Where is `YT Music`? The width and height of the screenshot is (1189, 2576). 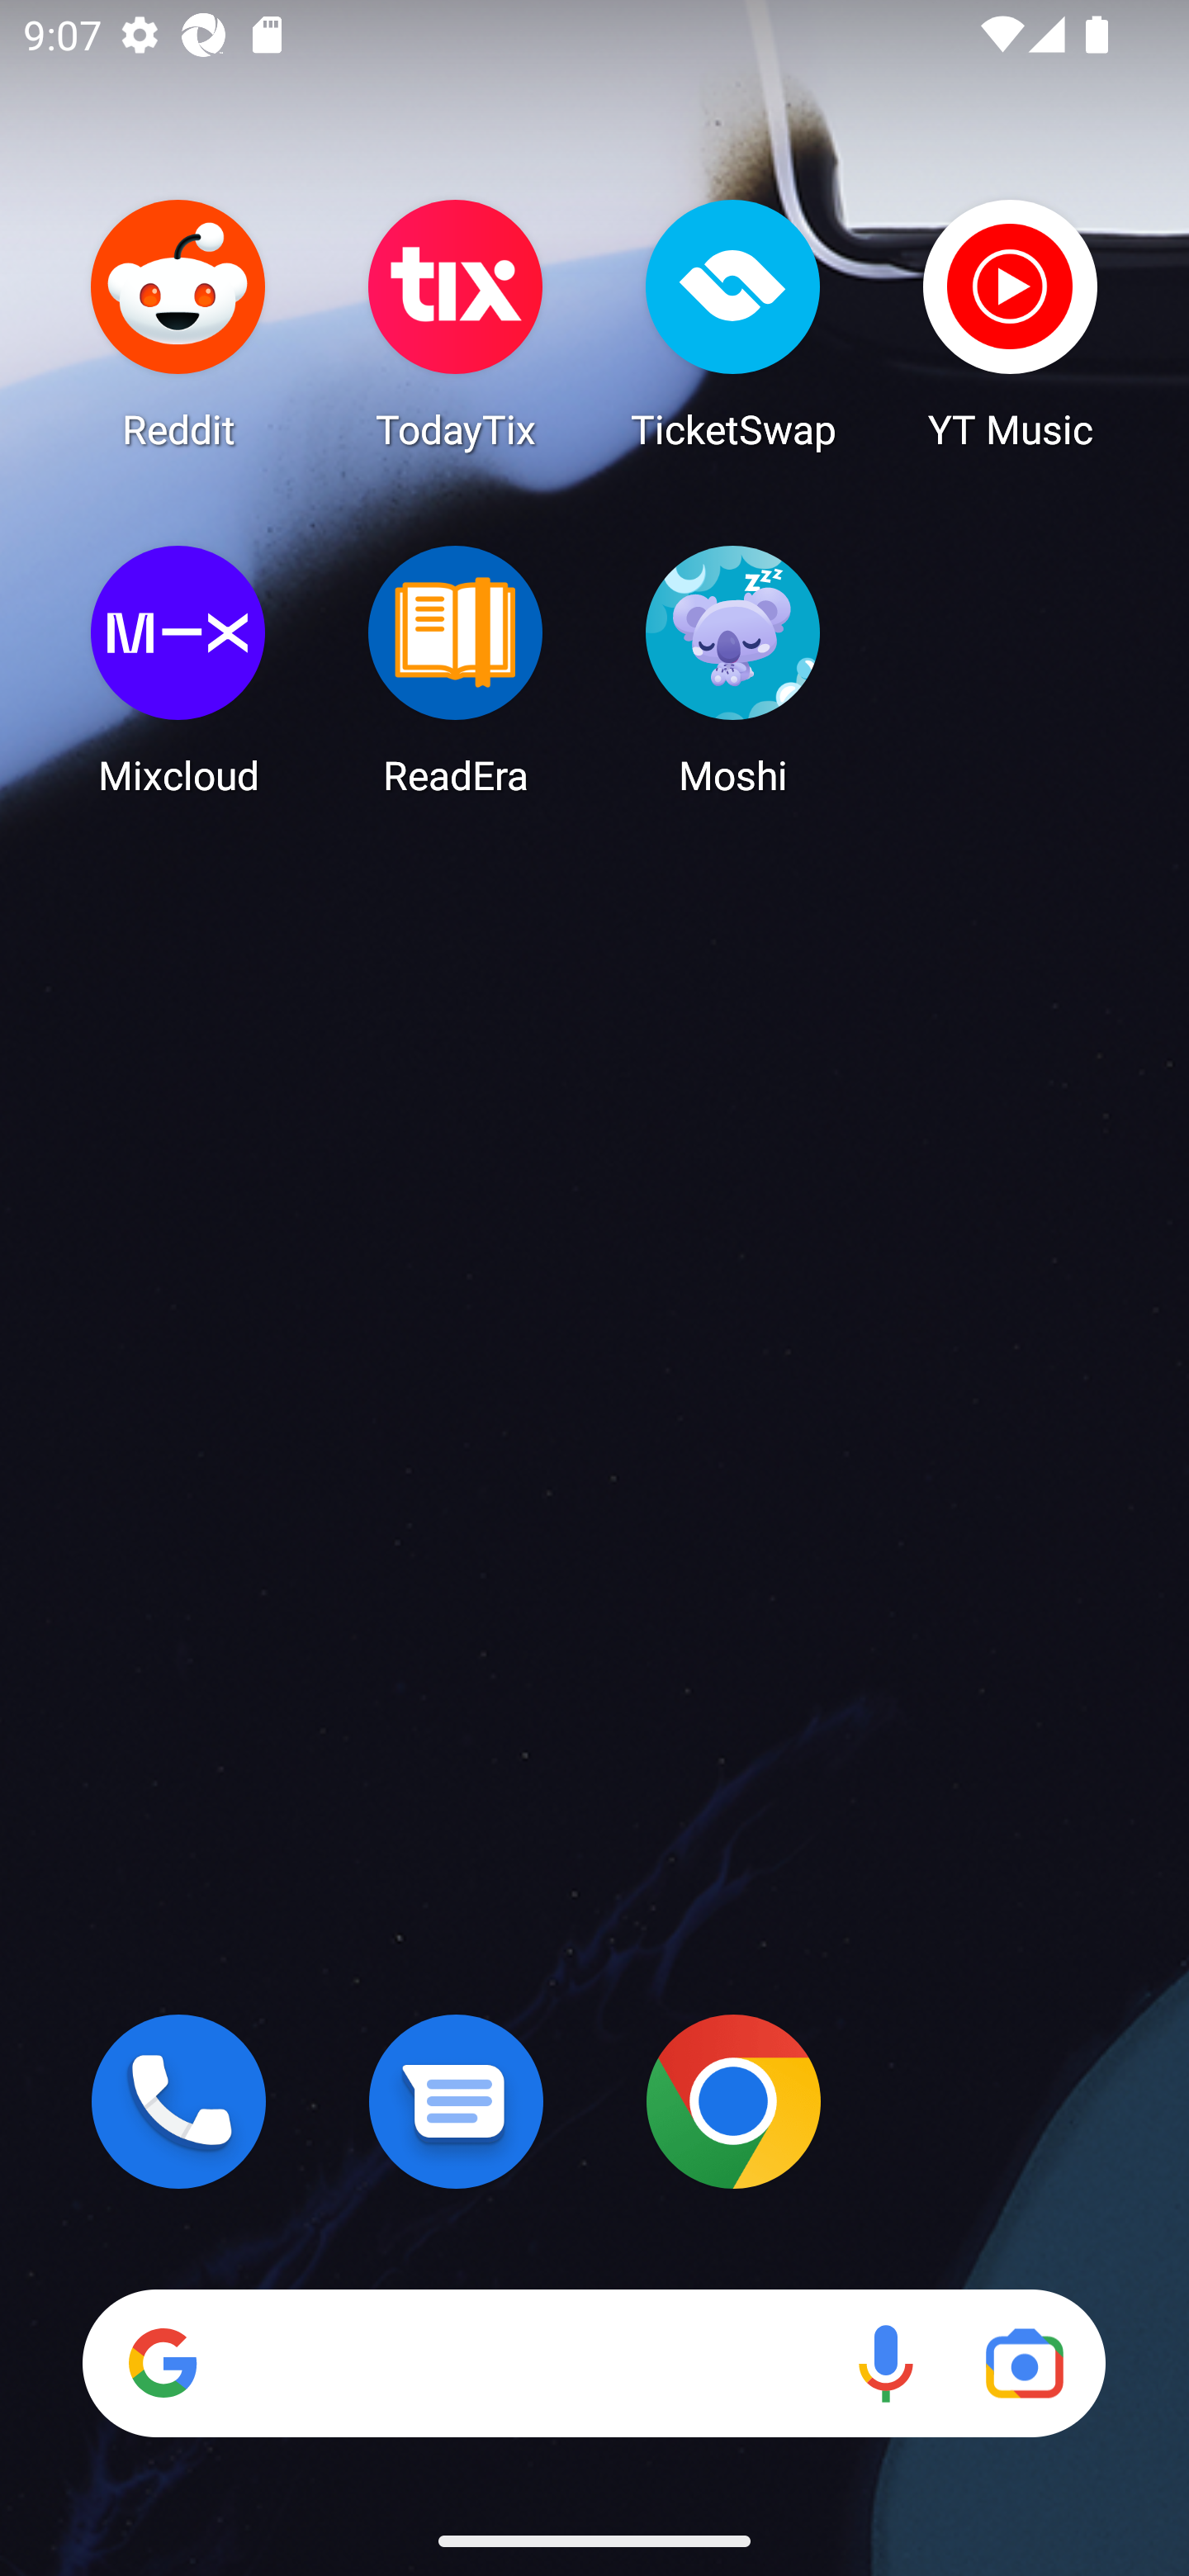
YT Music is located at coordinates (1011, 324).